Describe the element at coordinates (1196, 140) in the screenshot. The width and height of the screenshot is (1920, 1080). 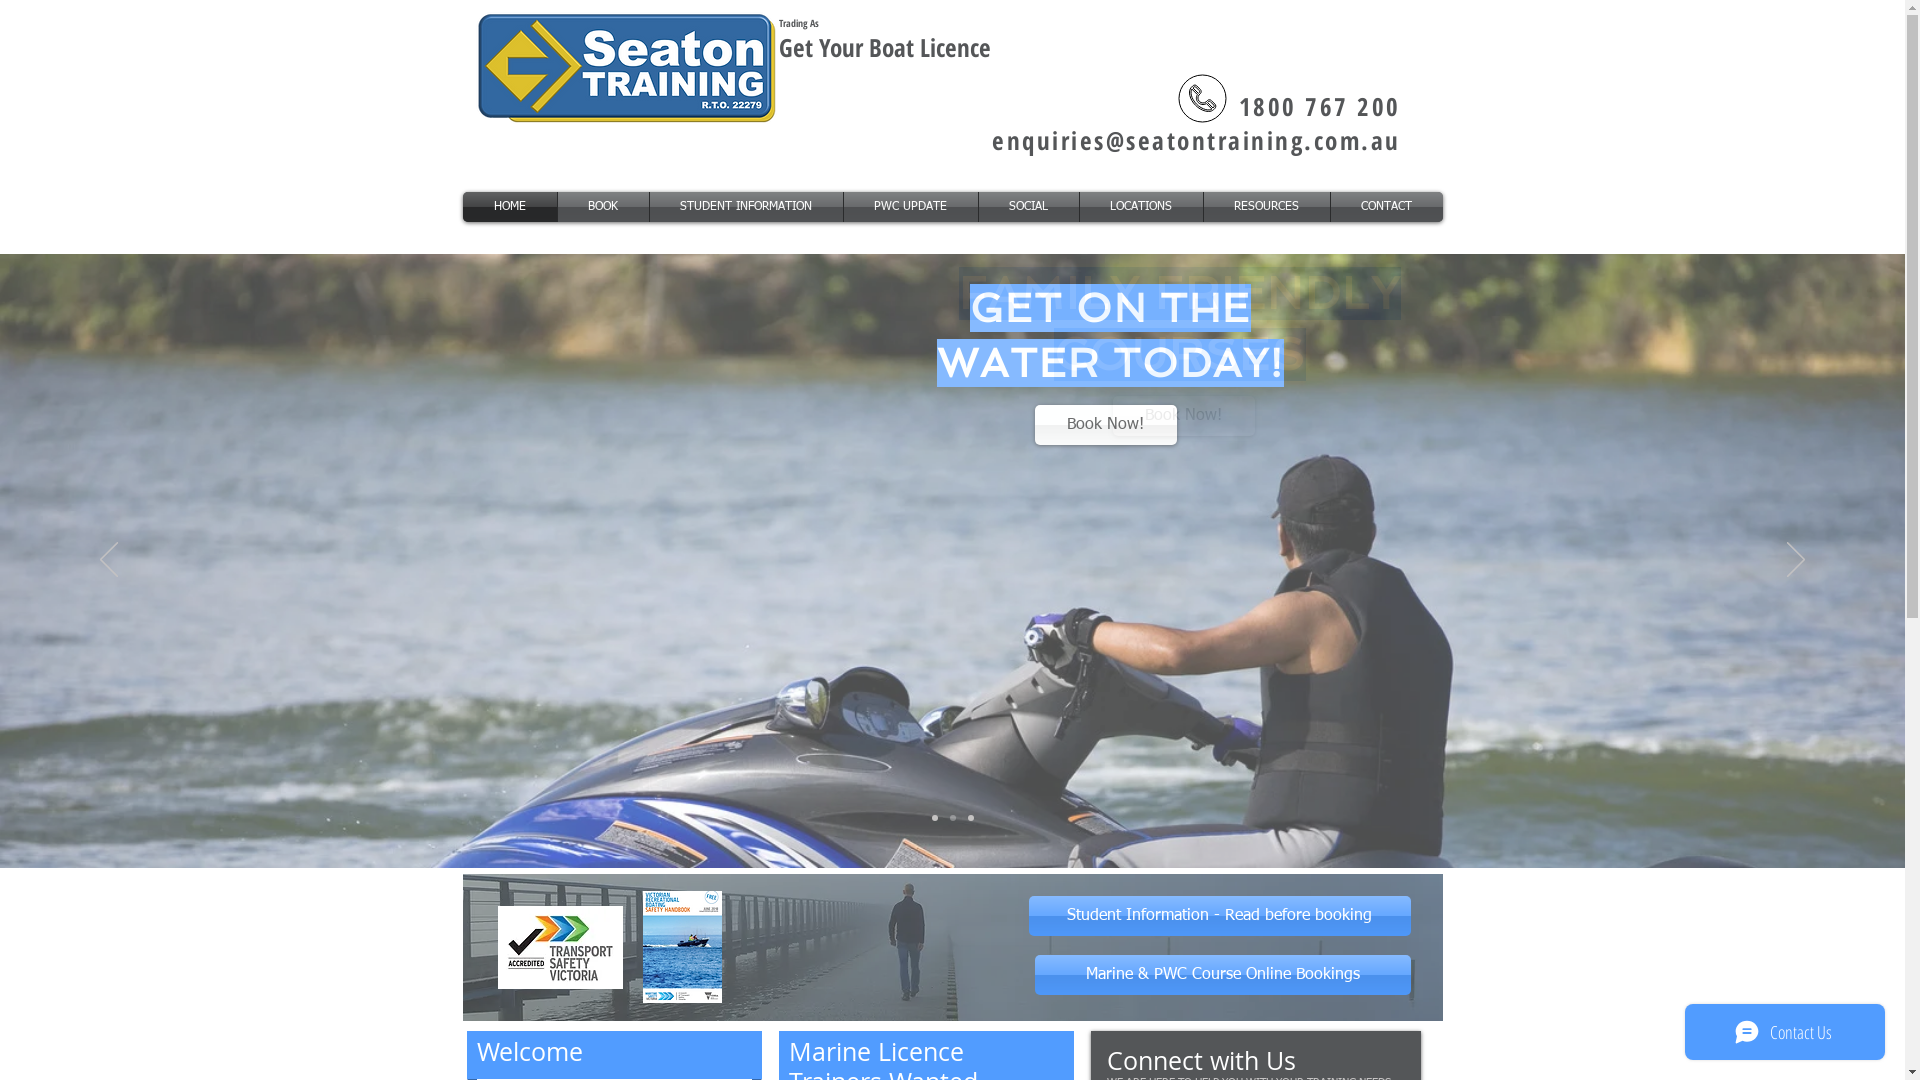
I see `enquiries@seatontraining.com.au` at that location.